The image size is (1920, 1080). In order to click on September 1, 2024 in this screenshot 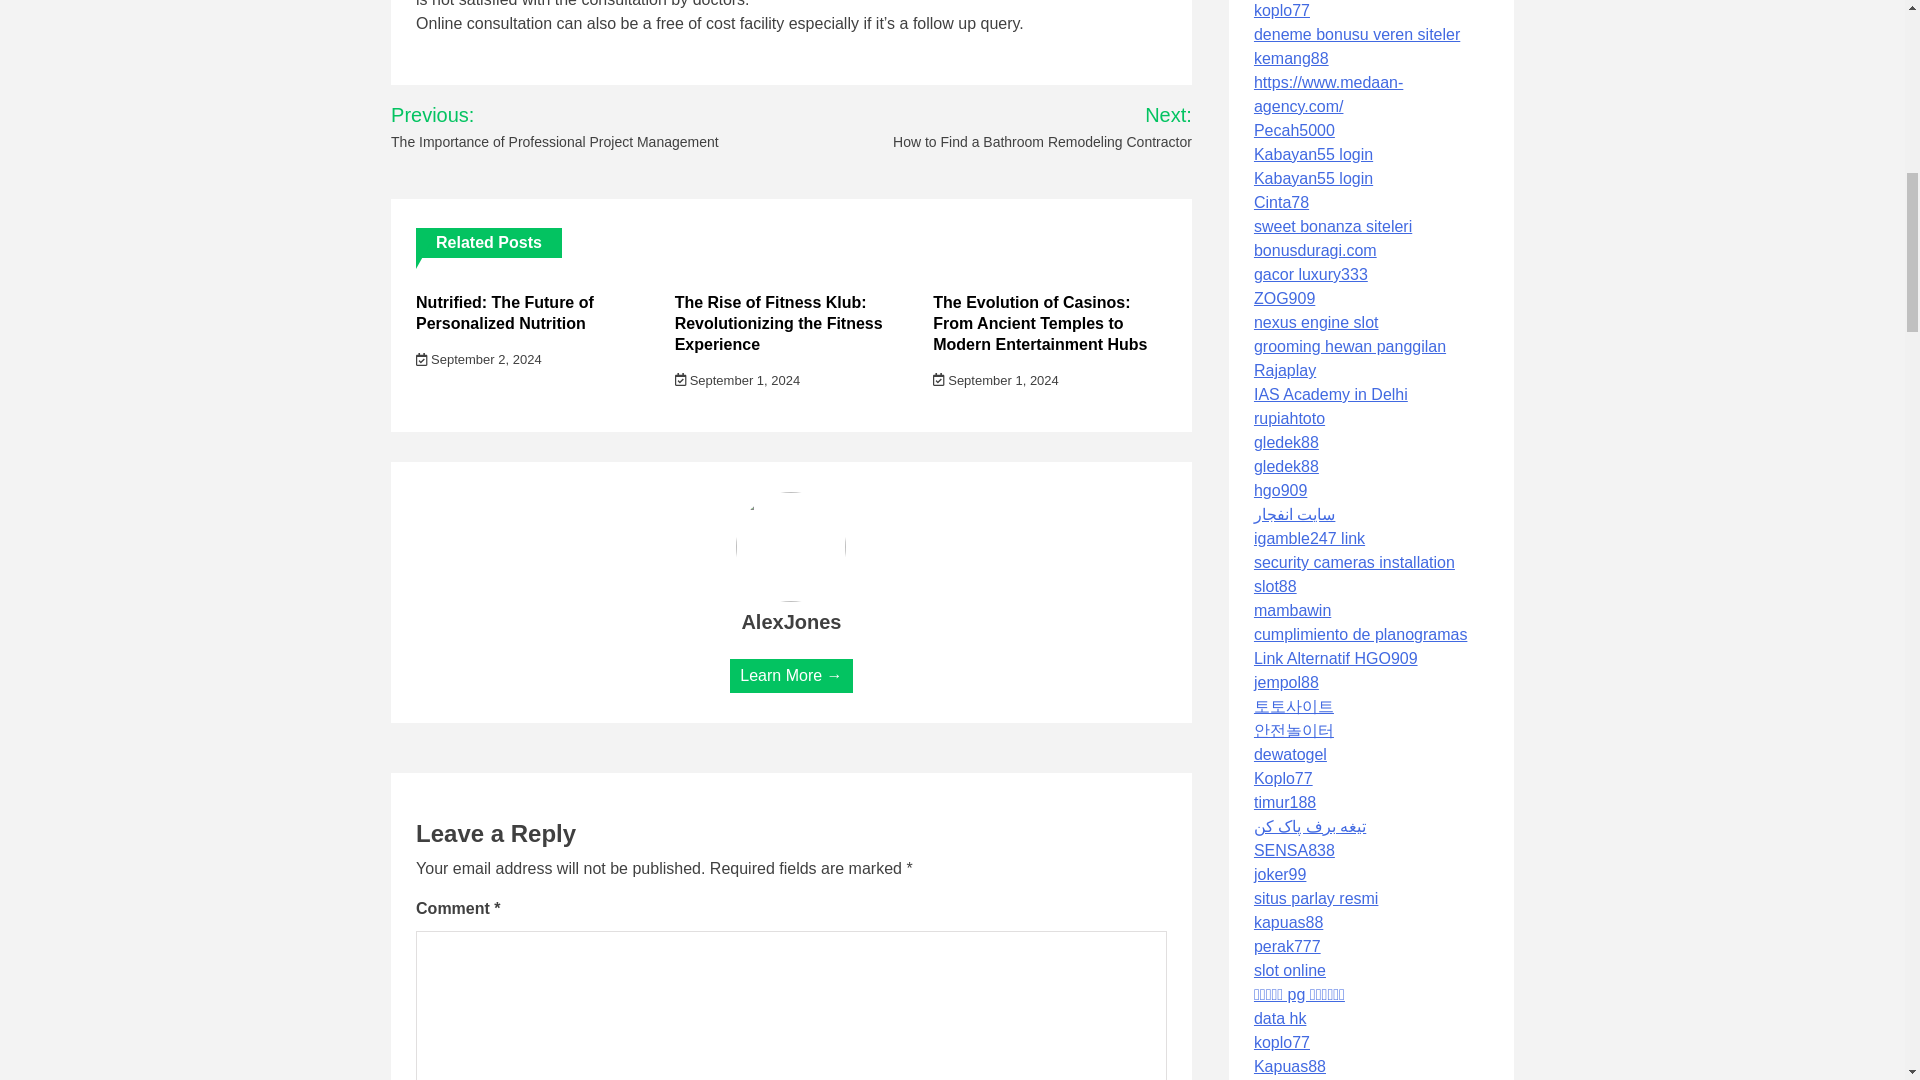, I will do `click(996, 380)`.